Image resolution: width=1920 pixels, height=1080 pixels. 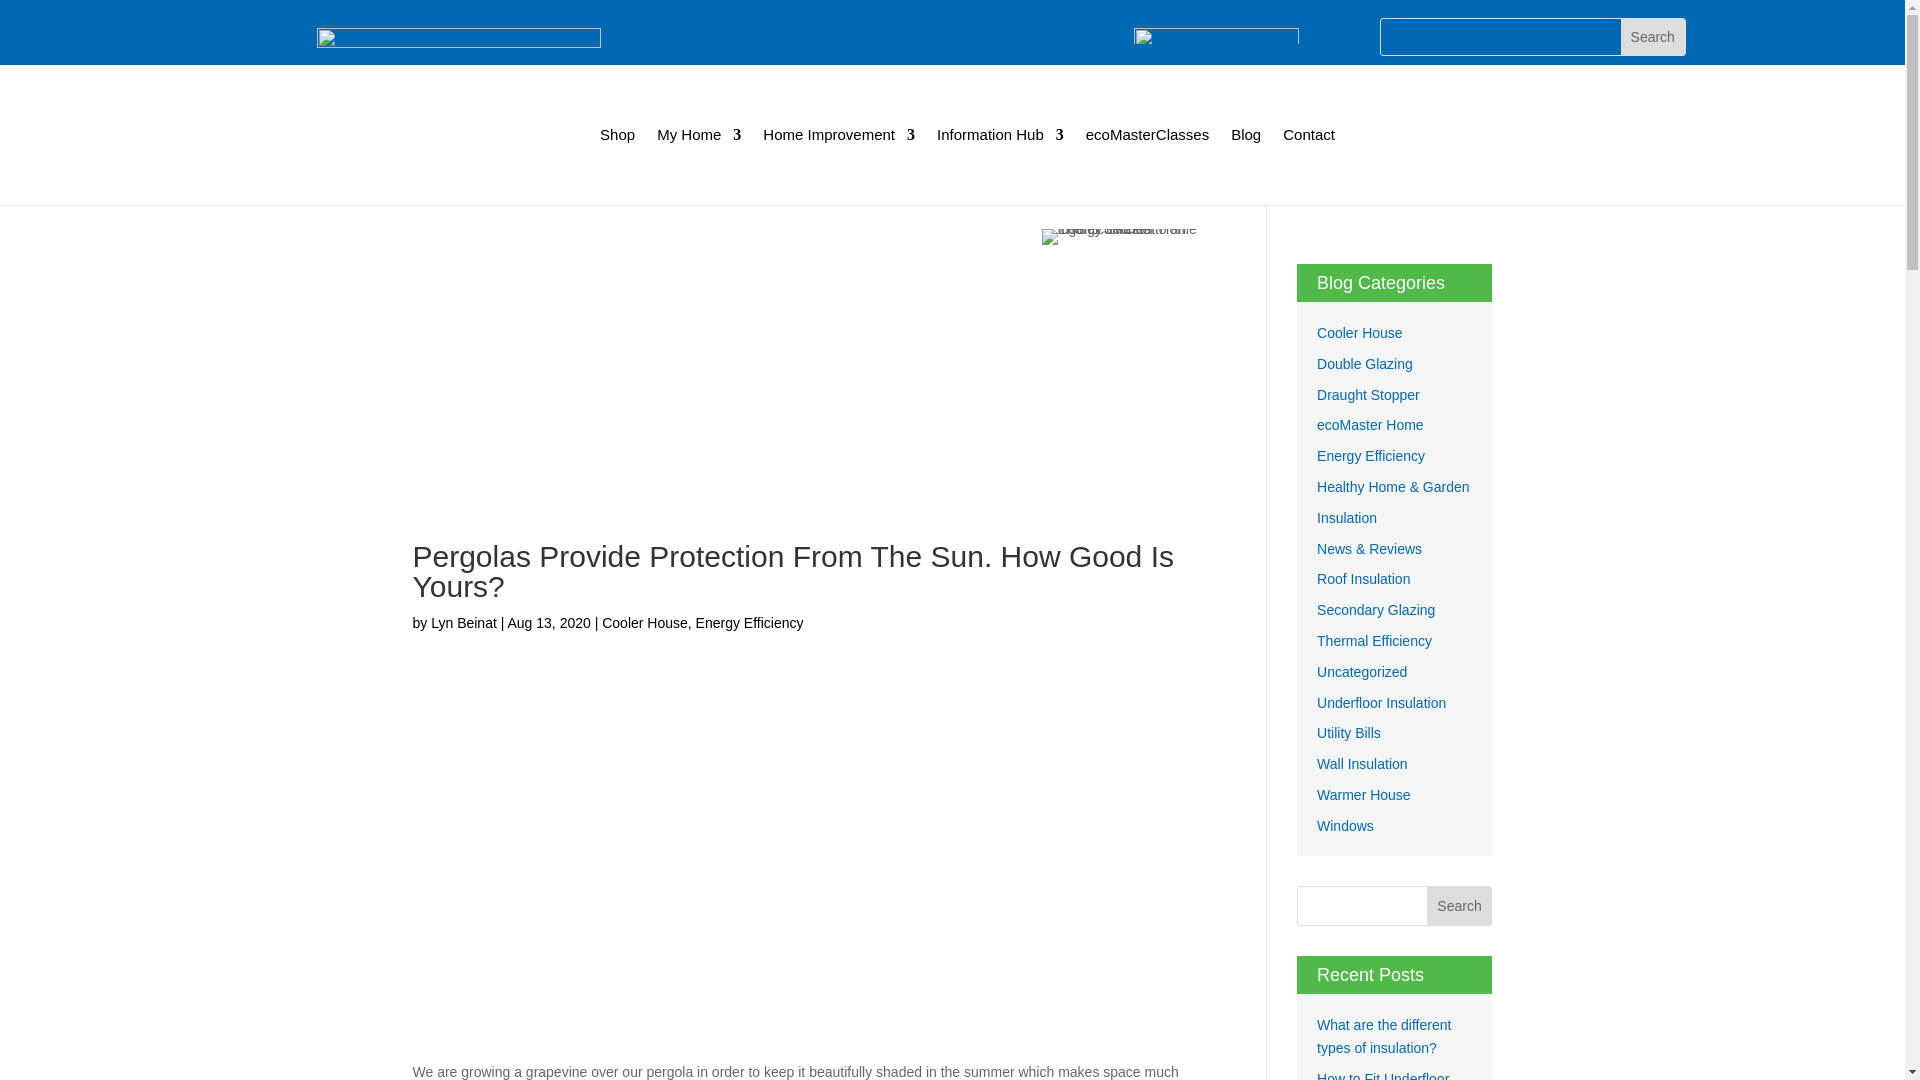 I want to click on Search, so click(x=1460, y=905).